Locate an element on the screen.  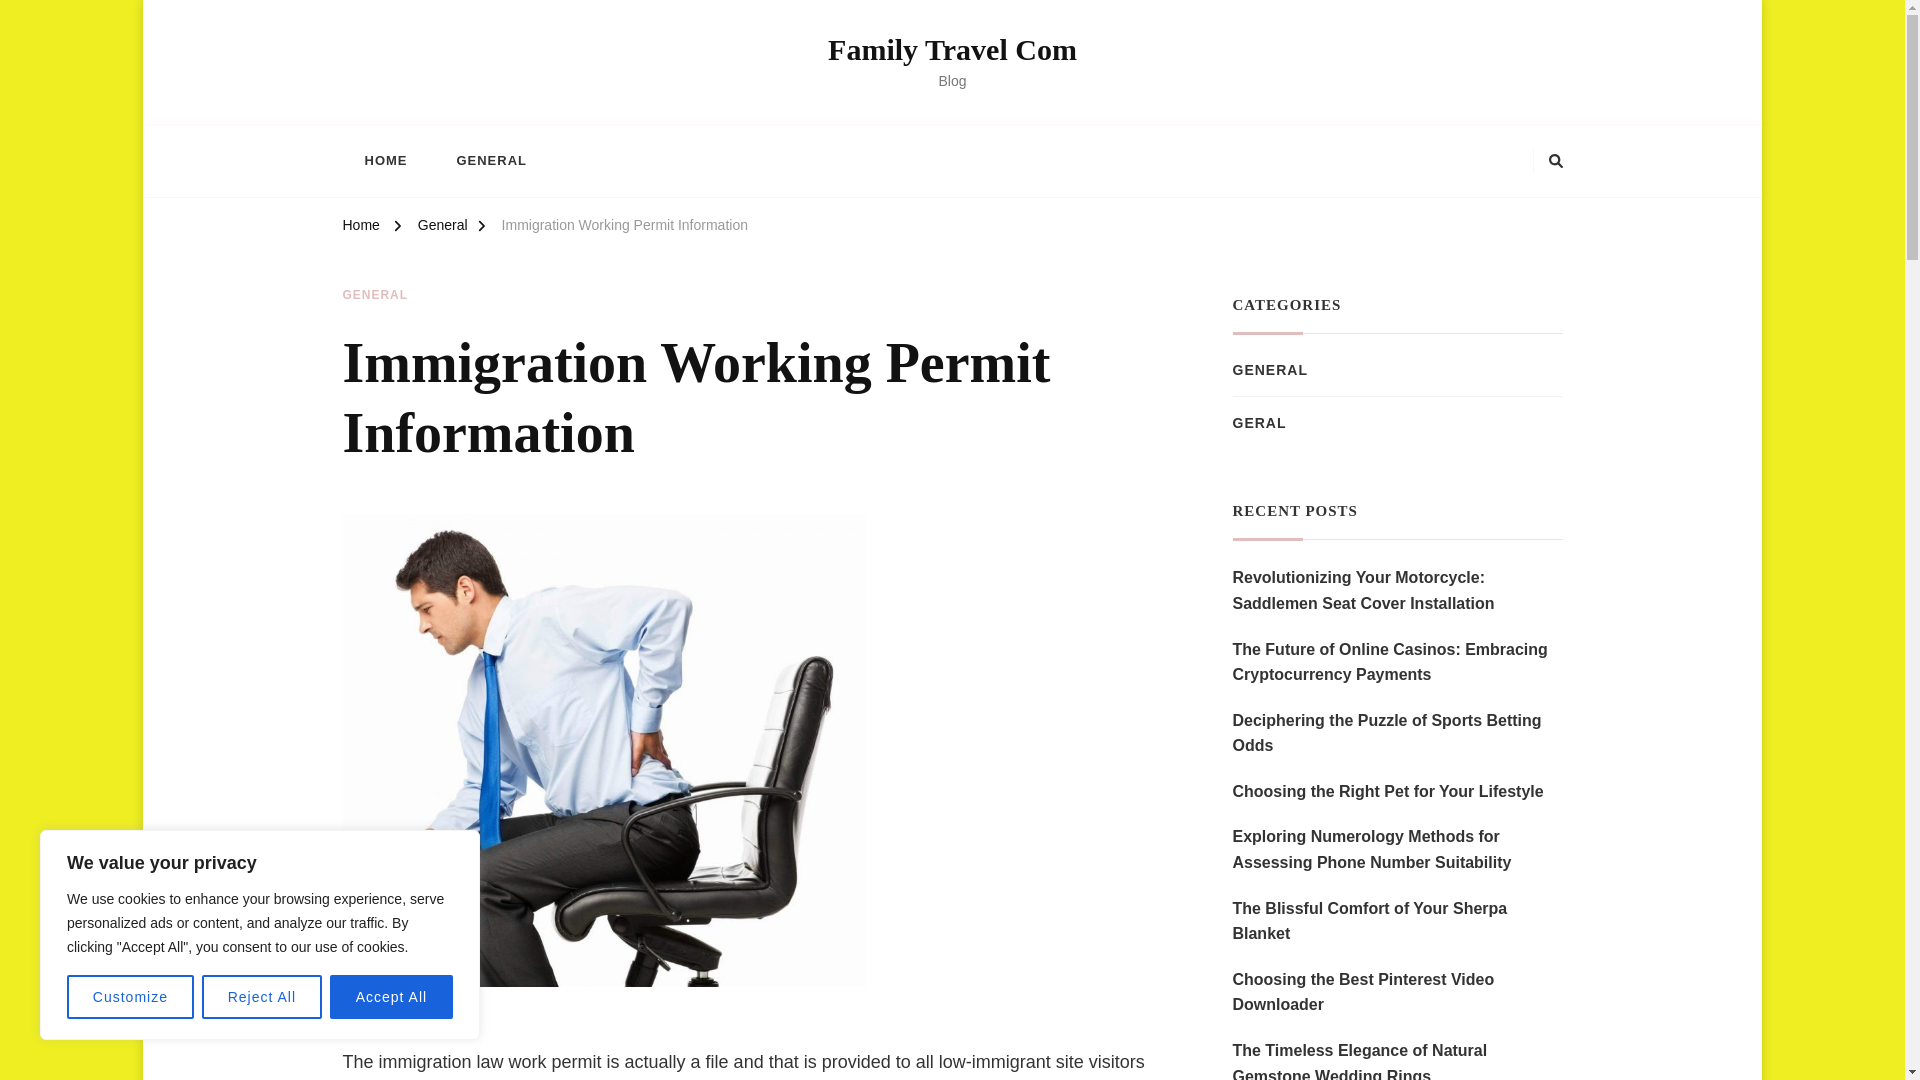
Immigration Working Permit Information is located at coordinates (624, 228).